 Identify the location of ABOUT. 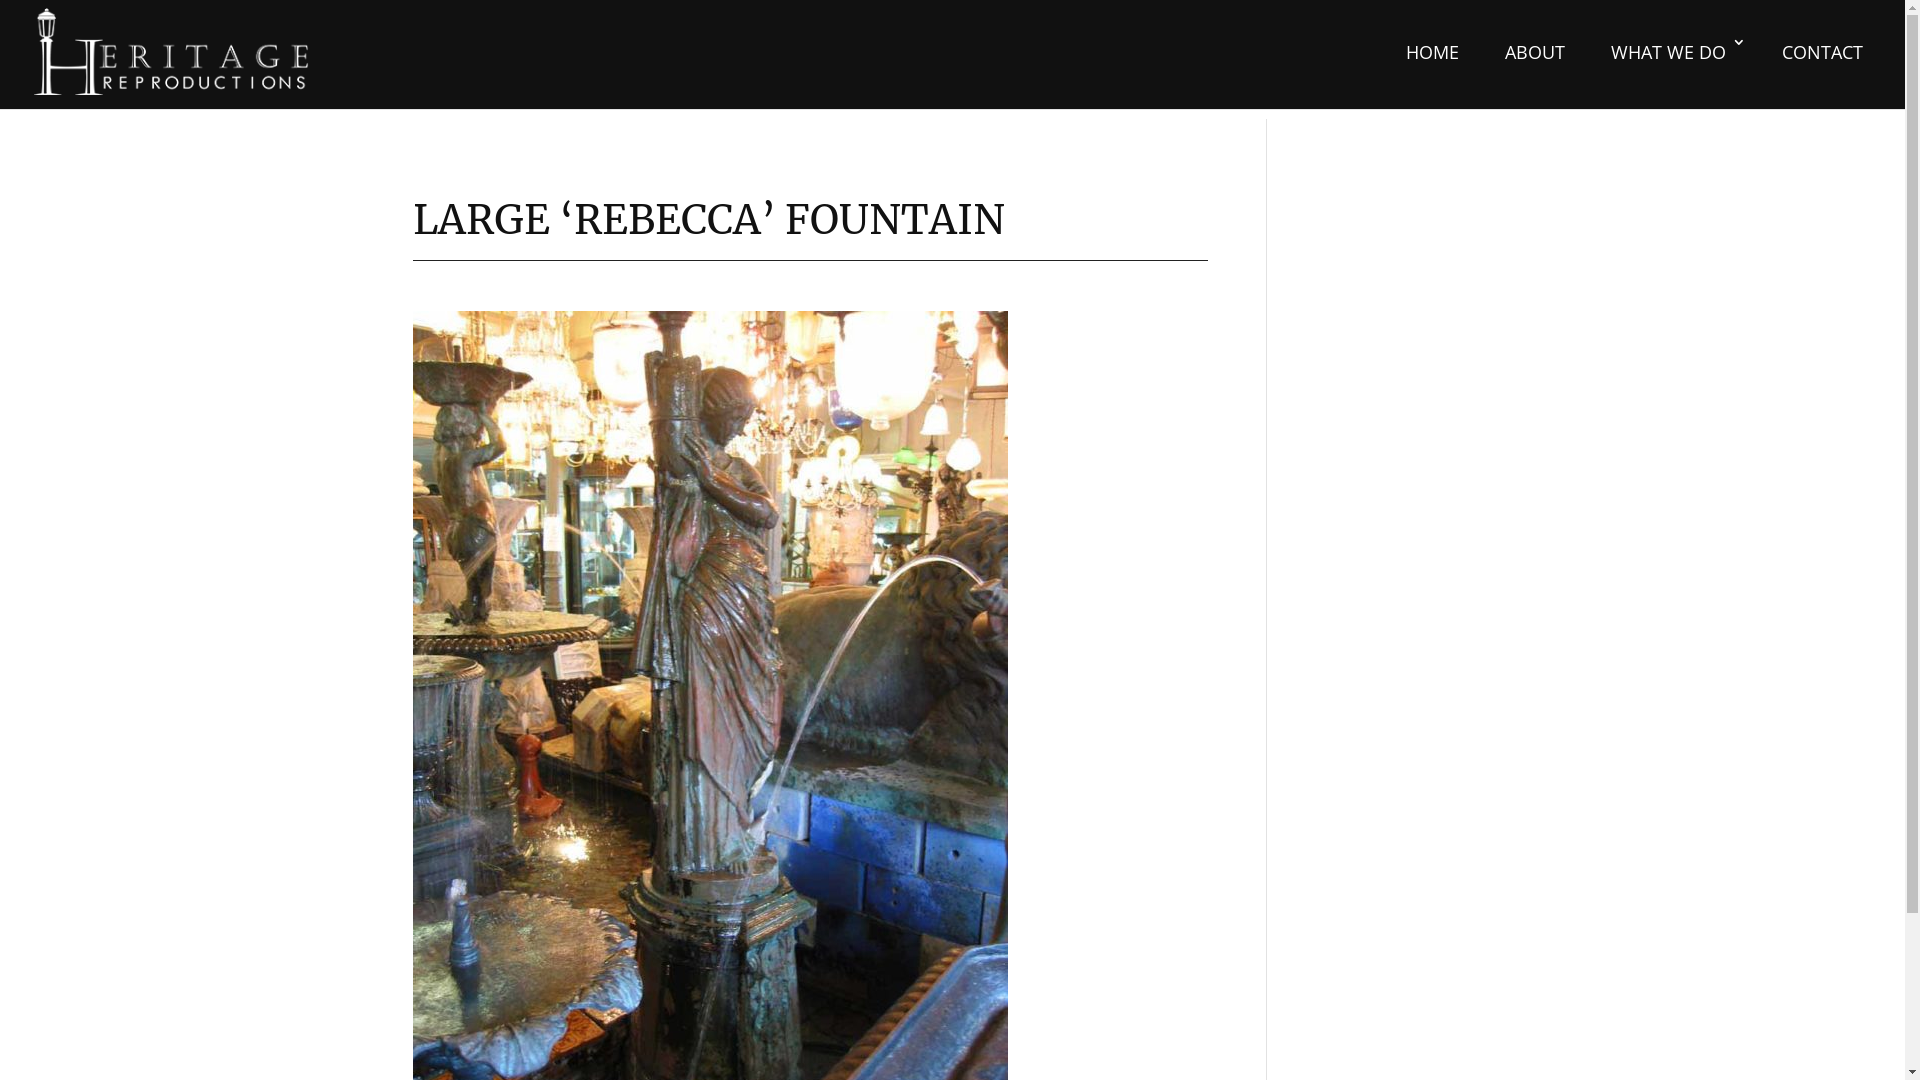
(1535, 52).